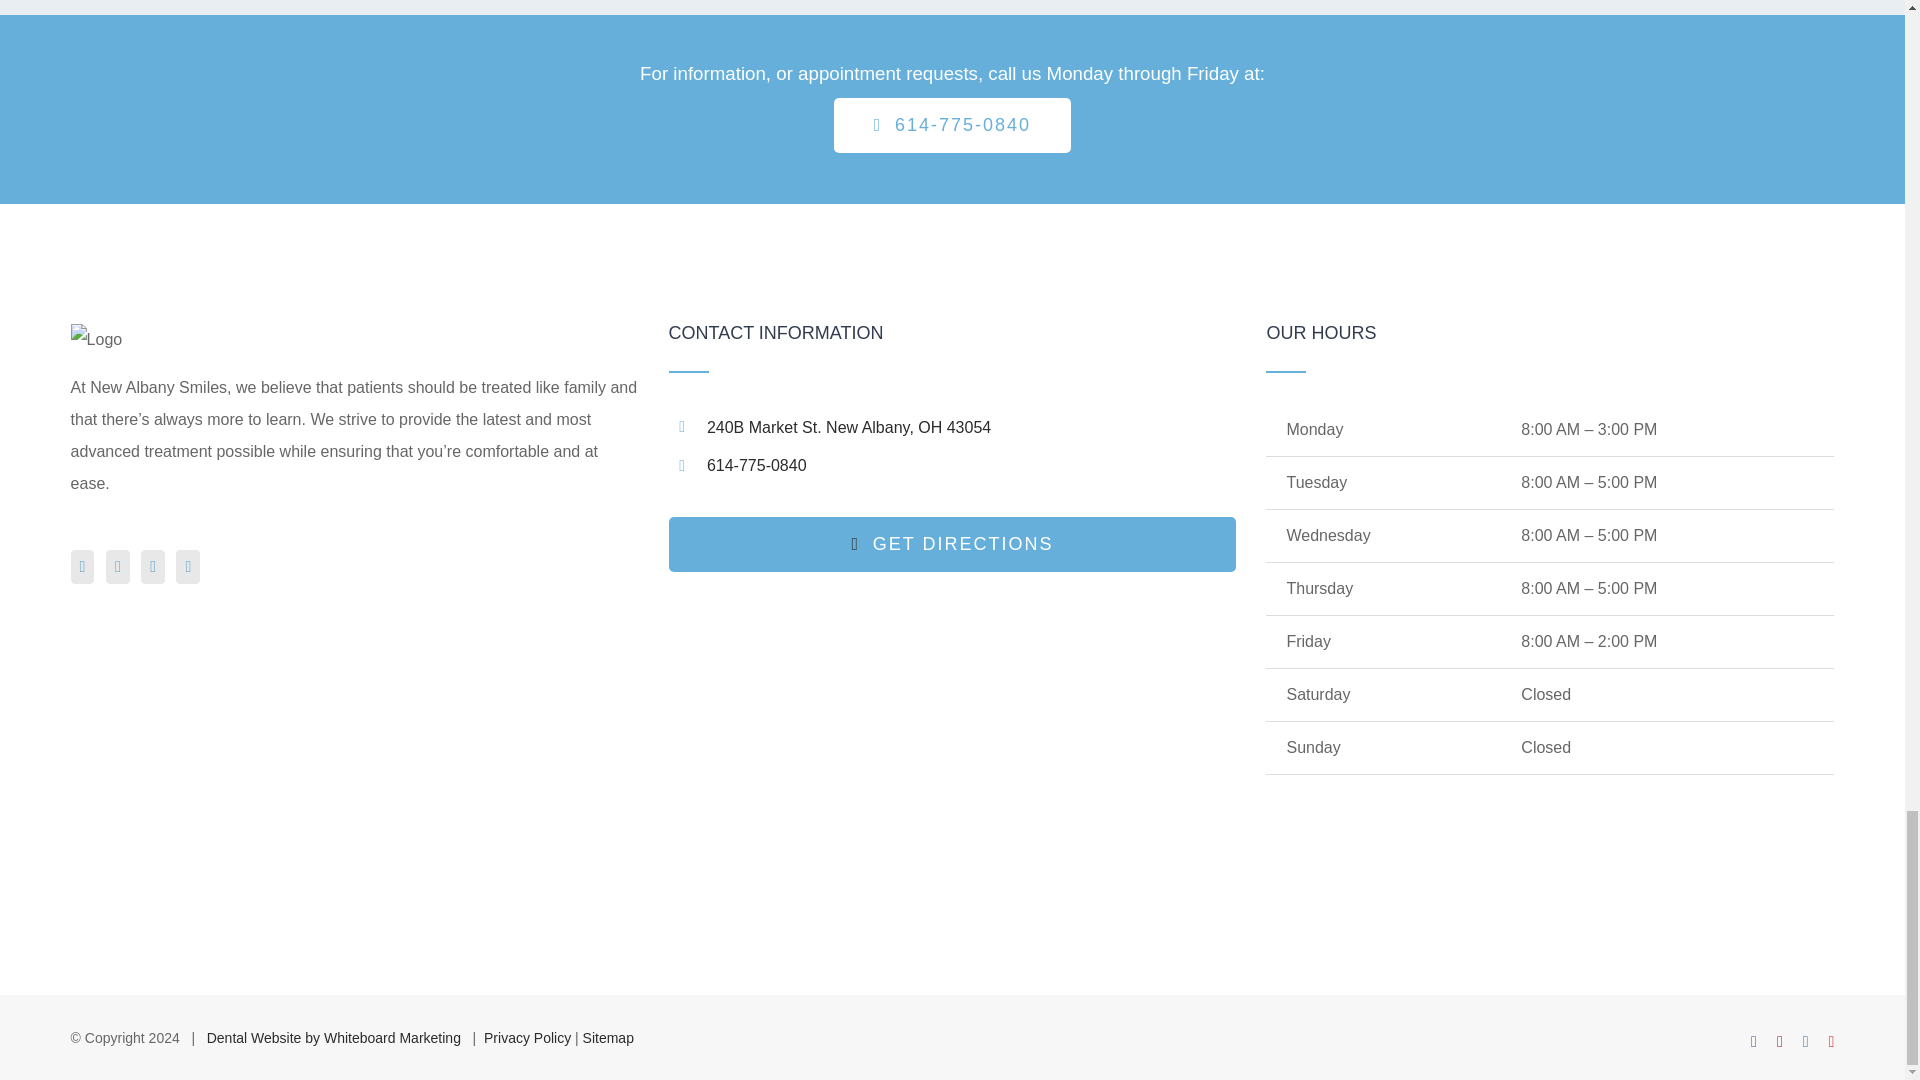 The image size is (1920, 1080). Describe the element at coordinates (118, 566) in the screenshot. I see `Pinterest` at that location.